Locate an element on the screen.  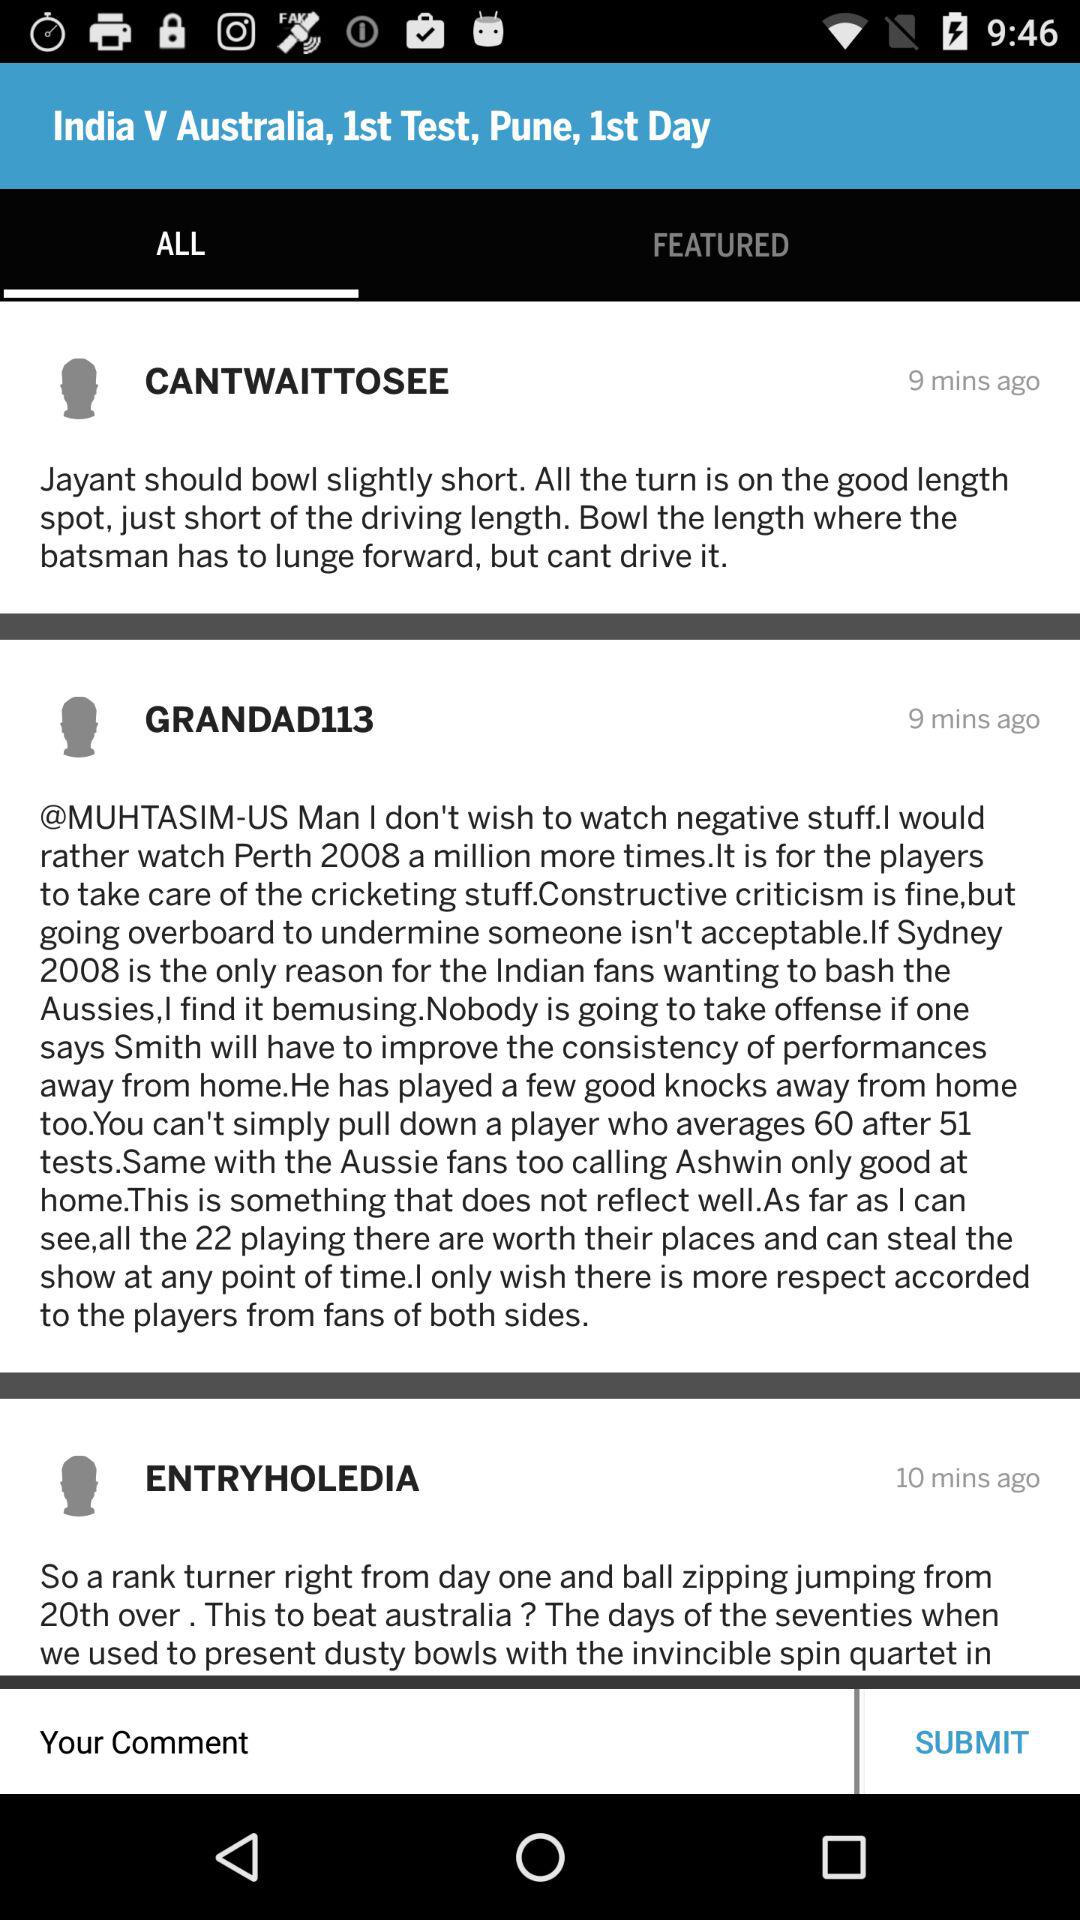
press icon above the cantwaittosee icon is located at coordinates (720, 244).